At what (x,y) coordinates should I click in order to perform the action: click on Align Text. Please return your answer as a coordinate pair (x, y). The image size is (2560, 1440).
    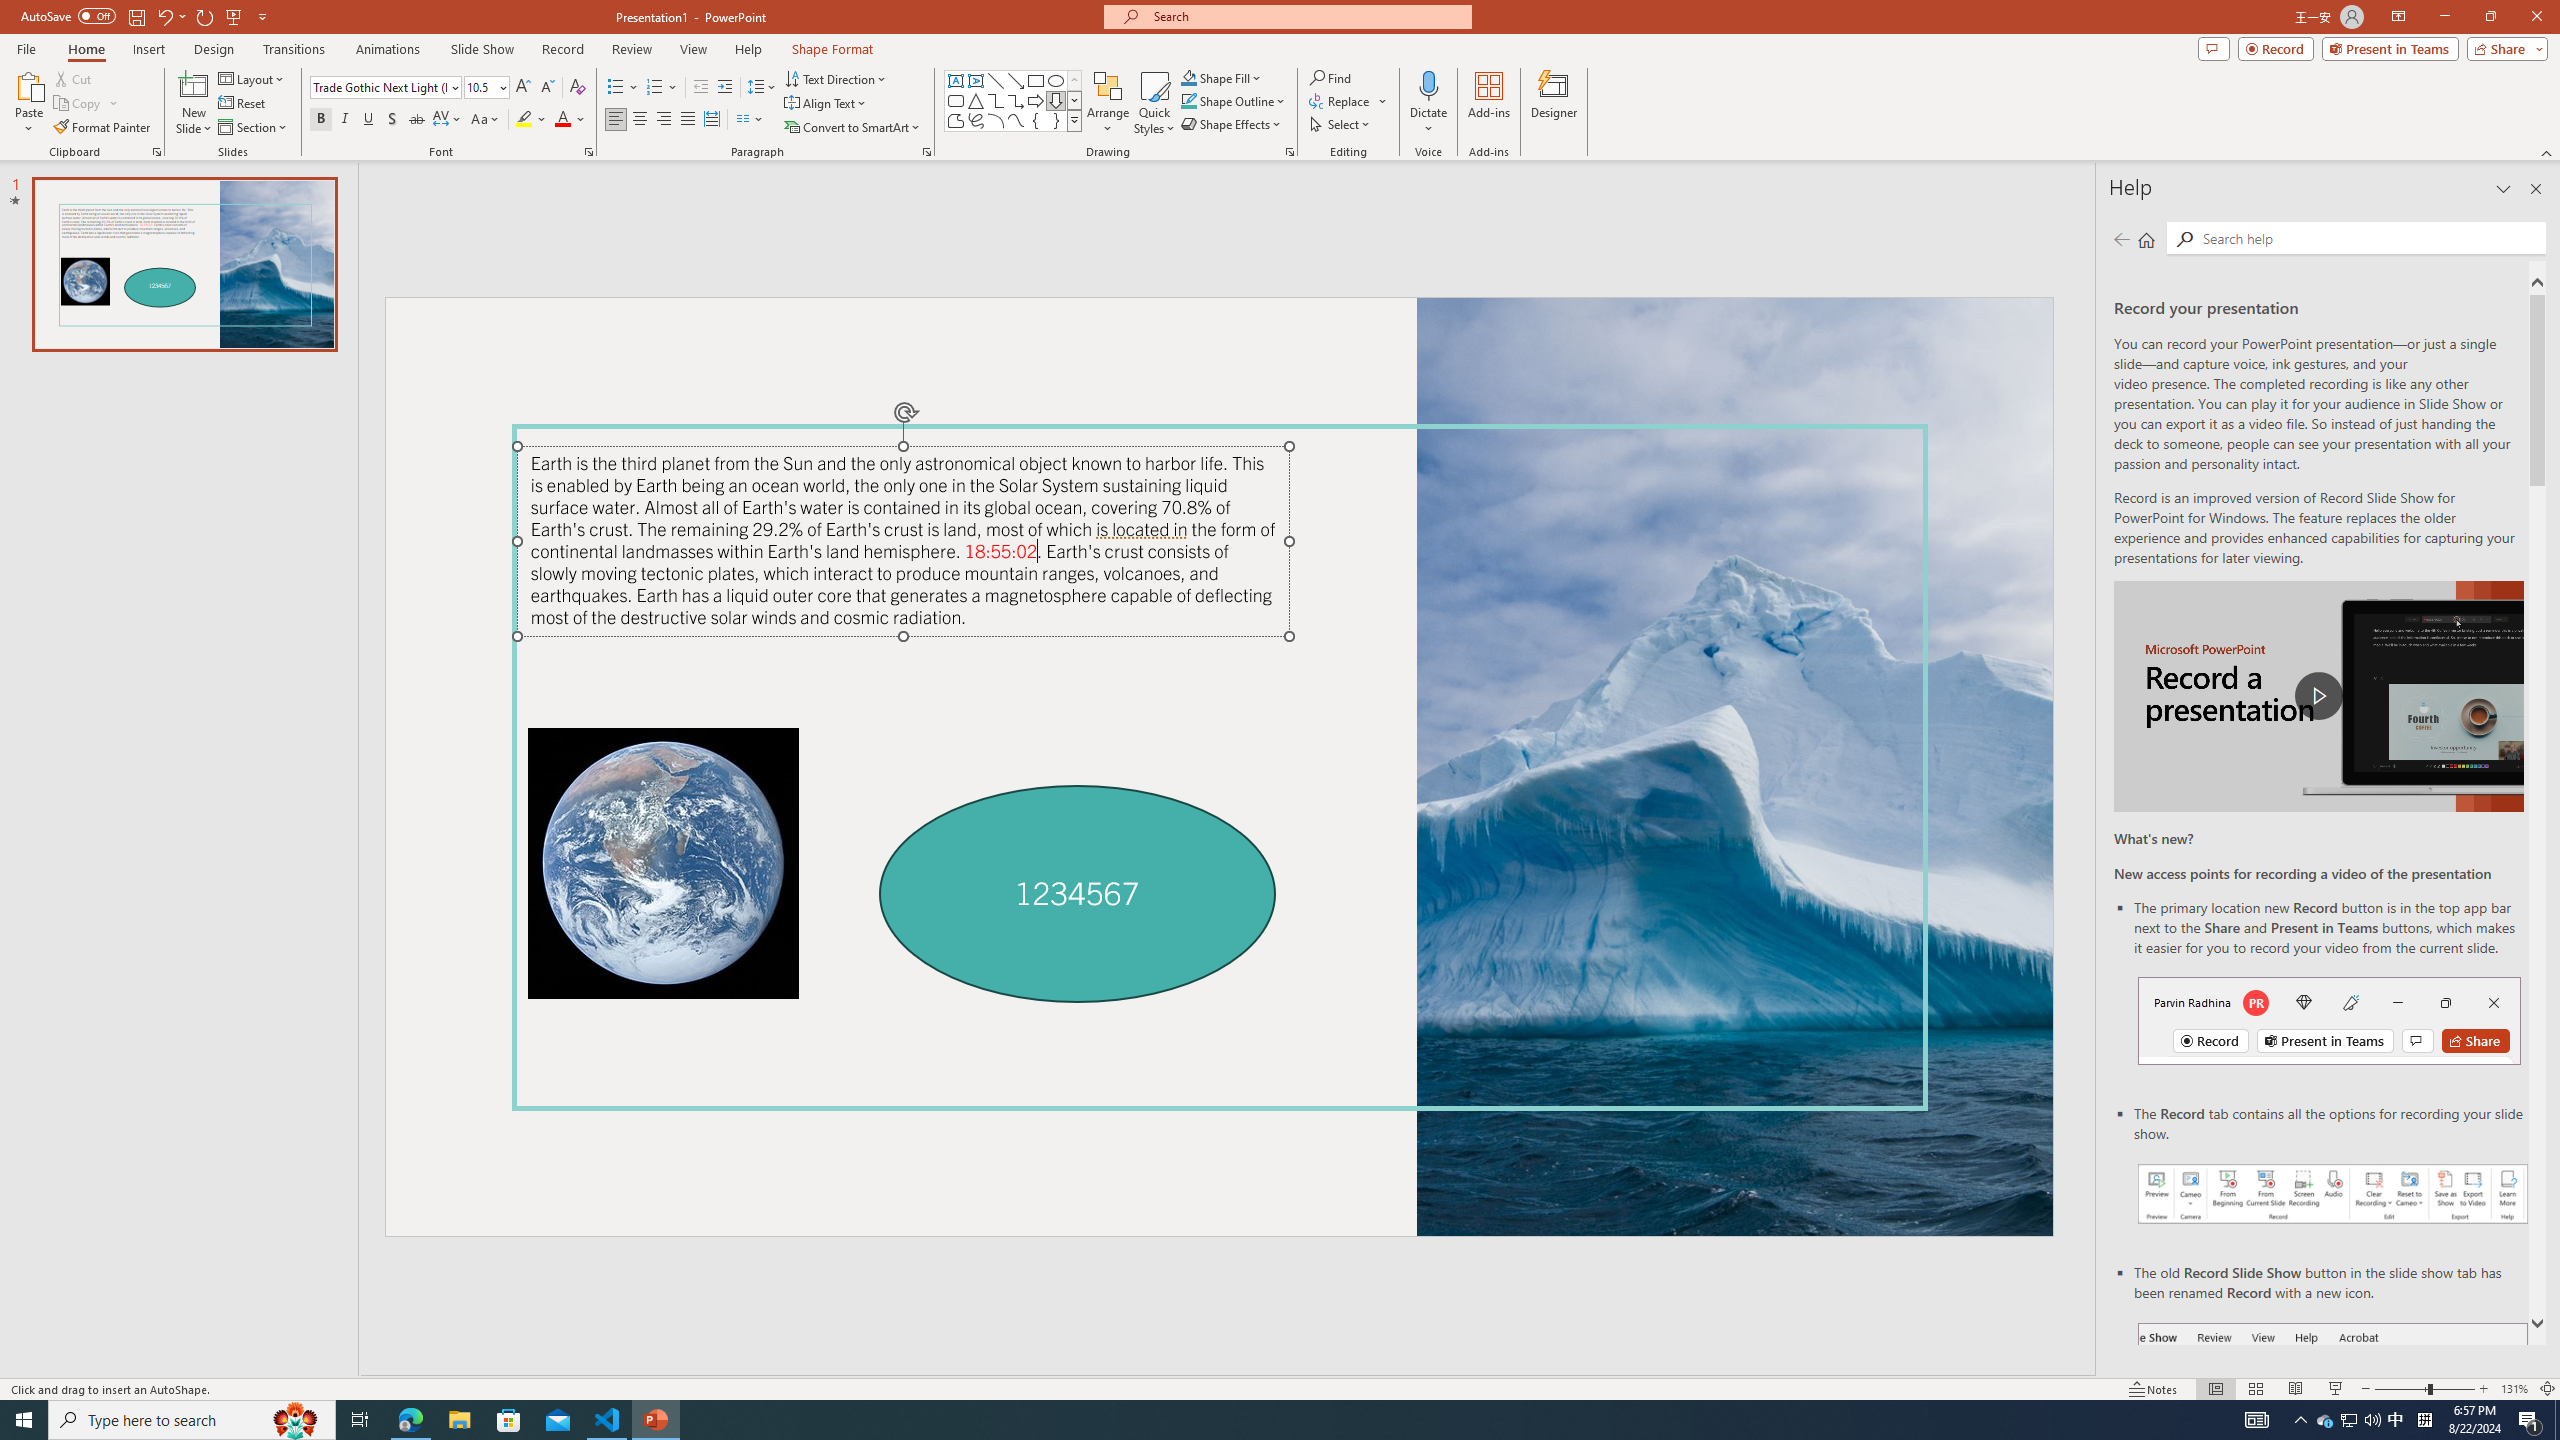
    Looking at the image, I should click on (826, 104).